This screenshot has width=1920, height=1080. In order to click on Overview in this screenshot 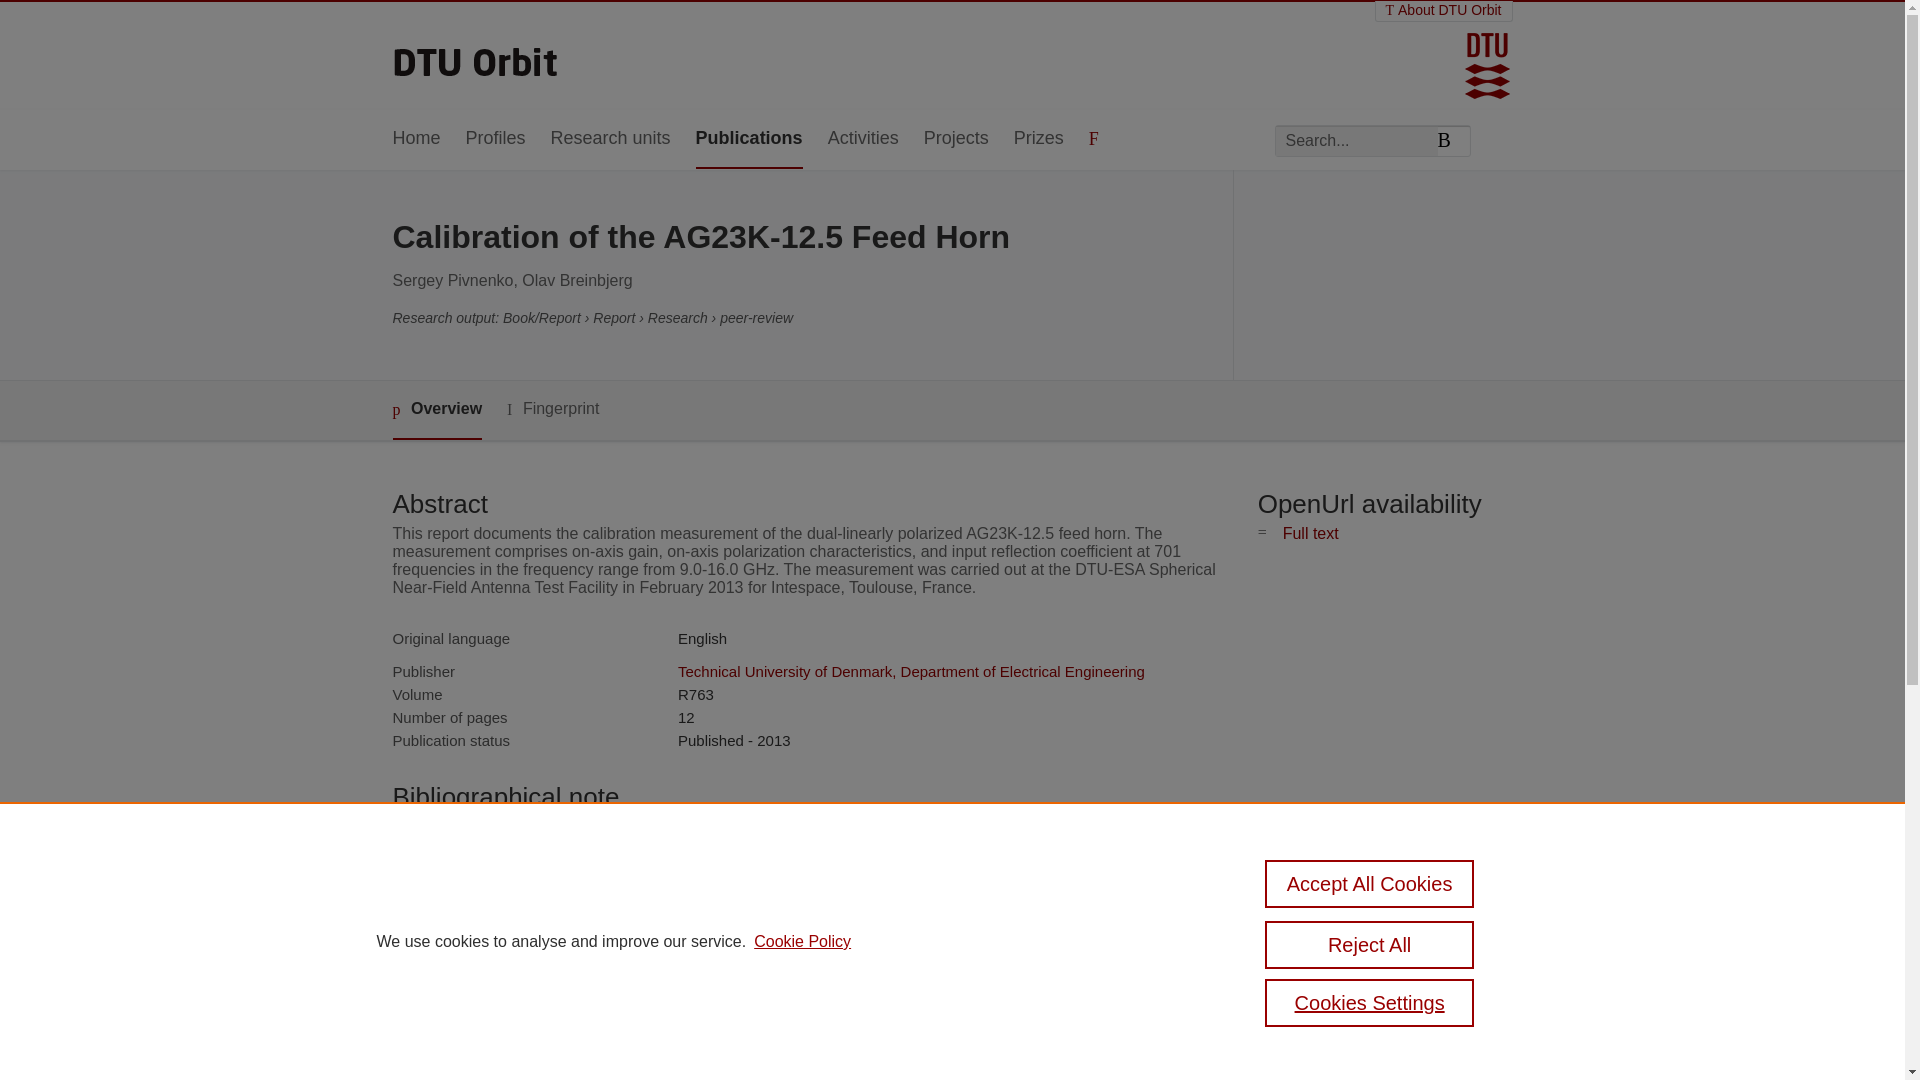, I will do `click(436, 410)`.